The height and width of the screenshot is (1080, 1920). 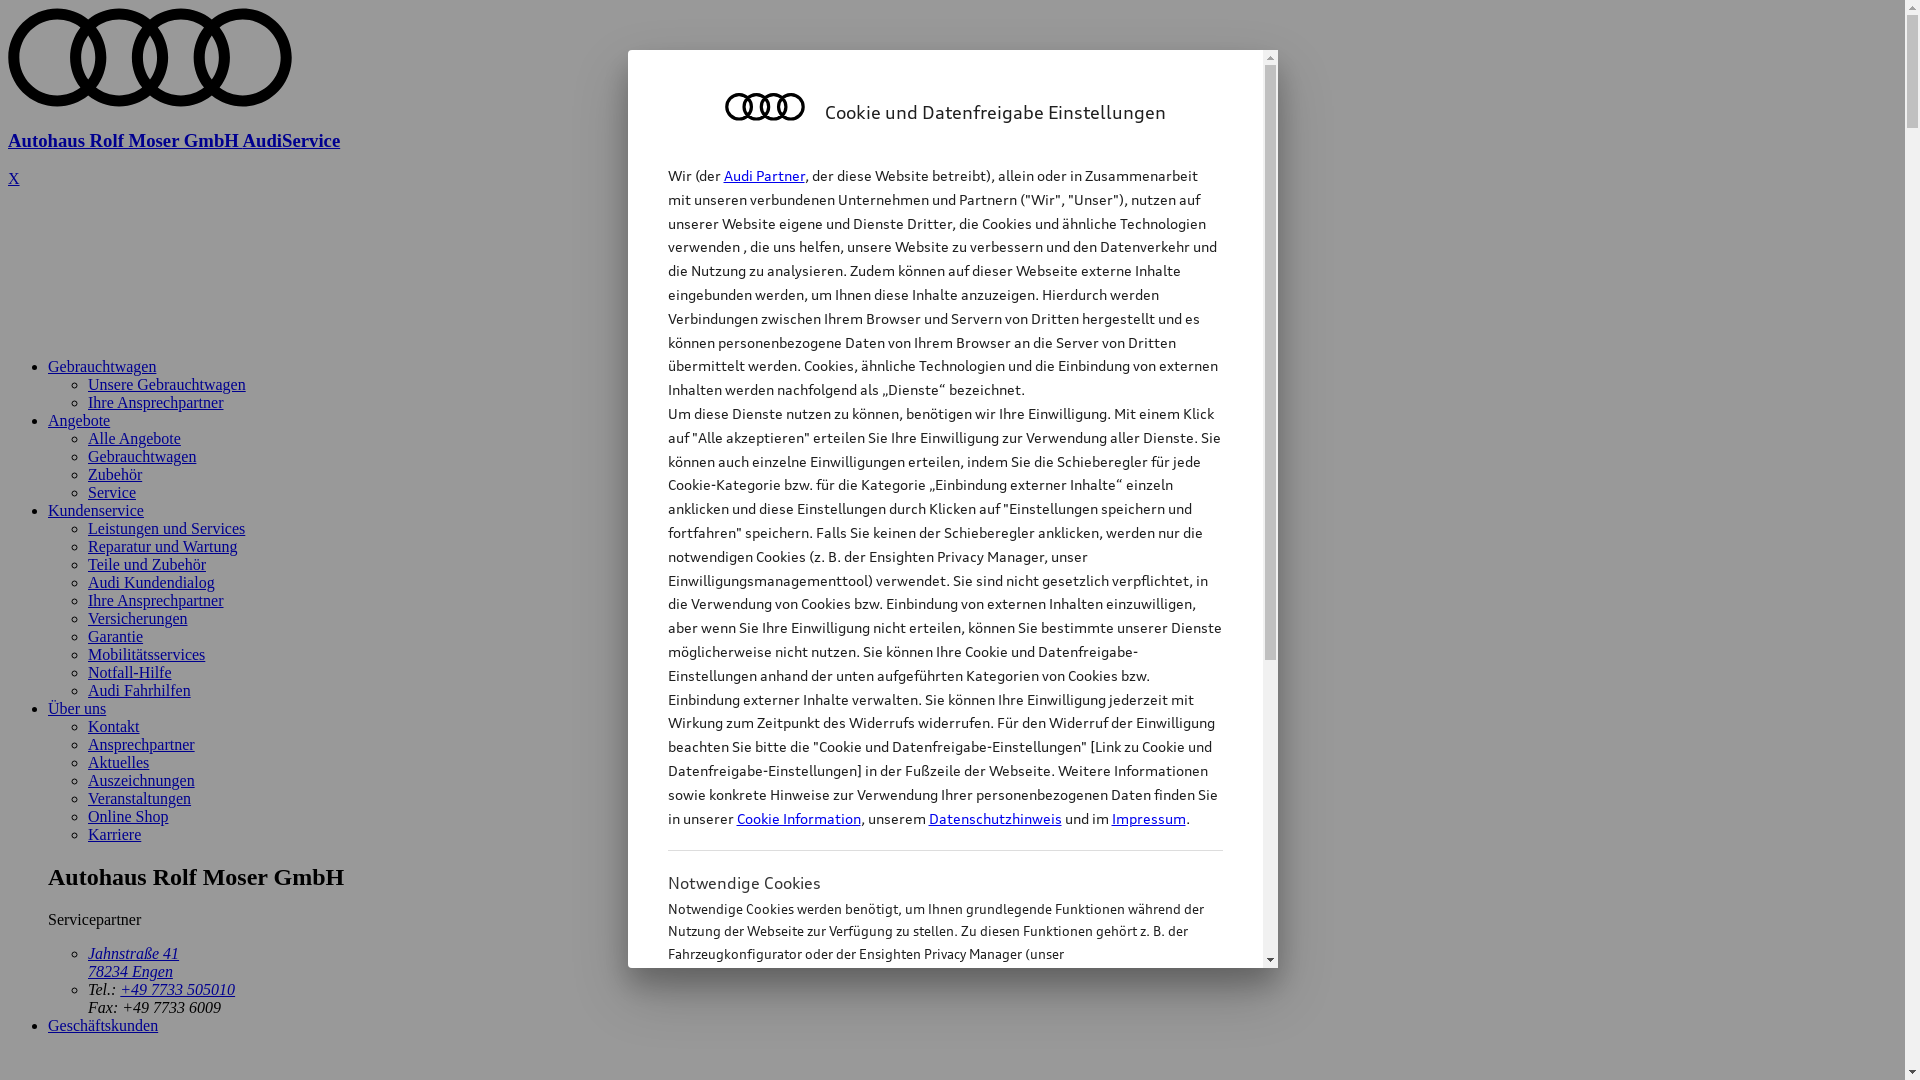 I want to click on X, so click(x=14, y=178).